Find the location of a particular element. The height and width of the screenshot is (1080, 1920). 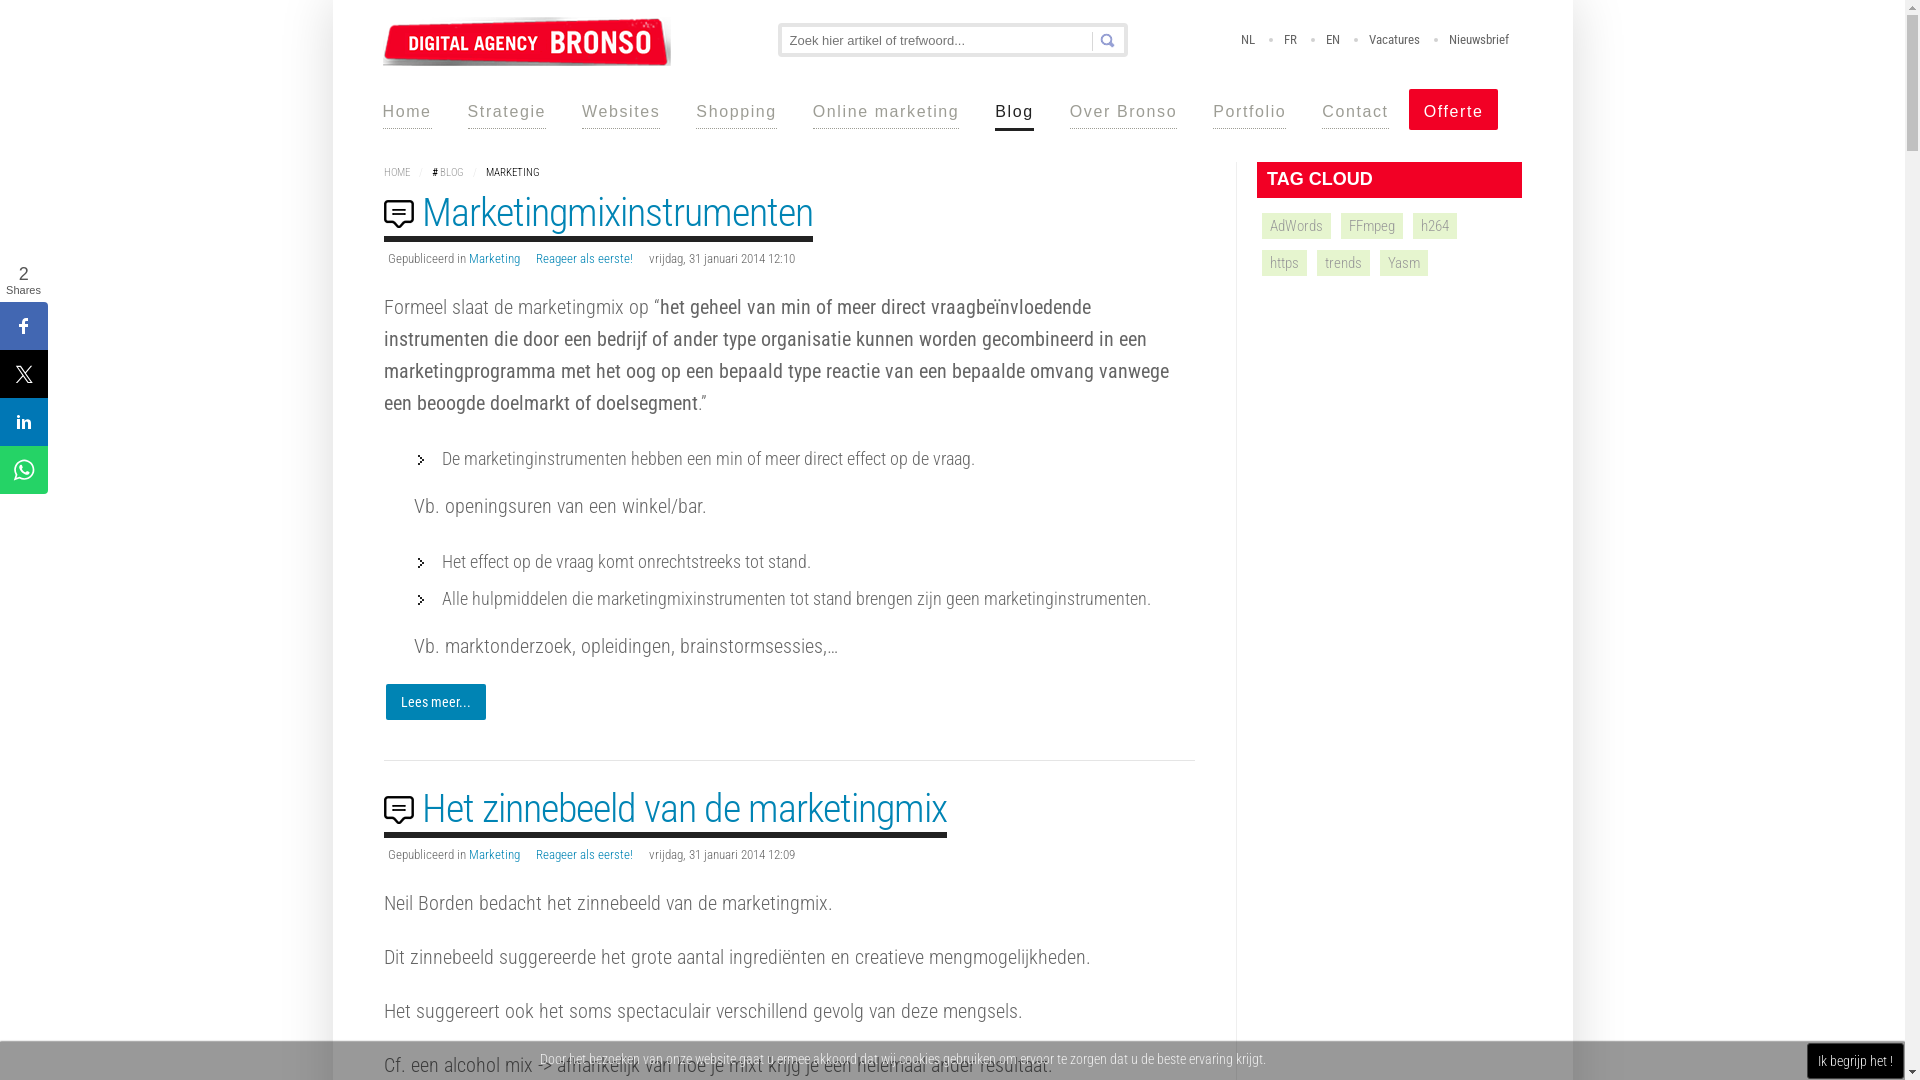

Marketing is located at coordinates (494, 854).